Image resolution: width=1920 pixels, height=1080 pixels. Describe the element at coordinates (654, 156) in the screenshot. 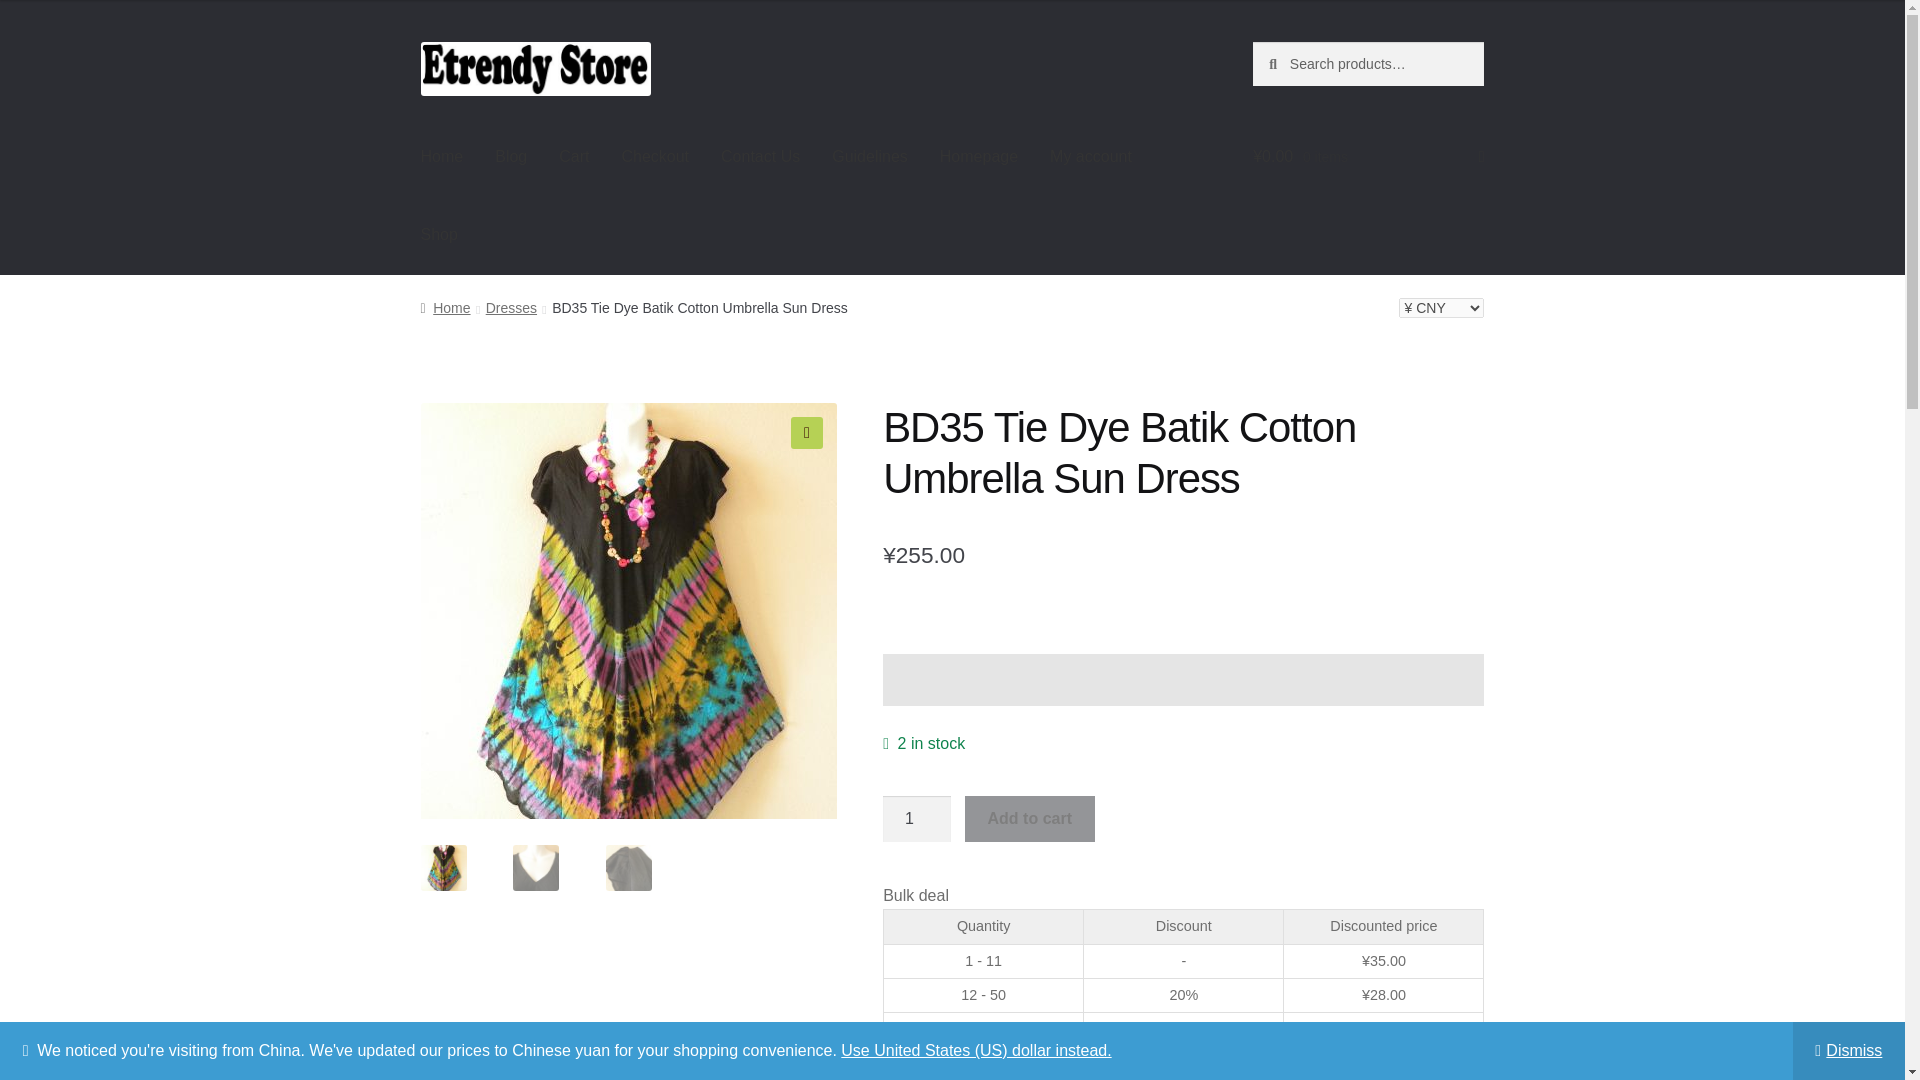

I see `Checkout` at that location.